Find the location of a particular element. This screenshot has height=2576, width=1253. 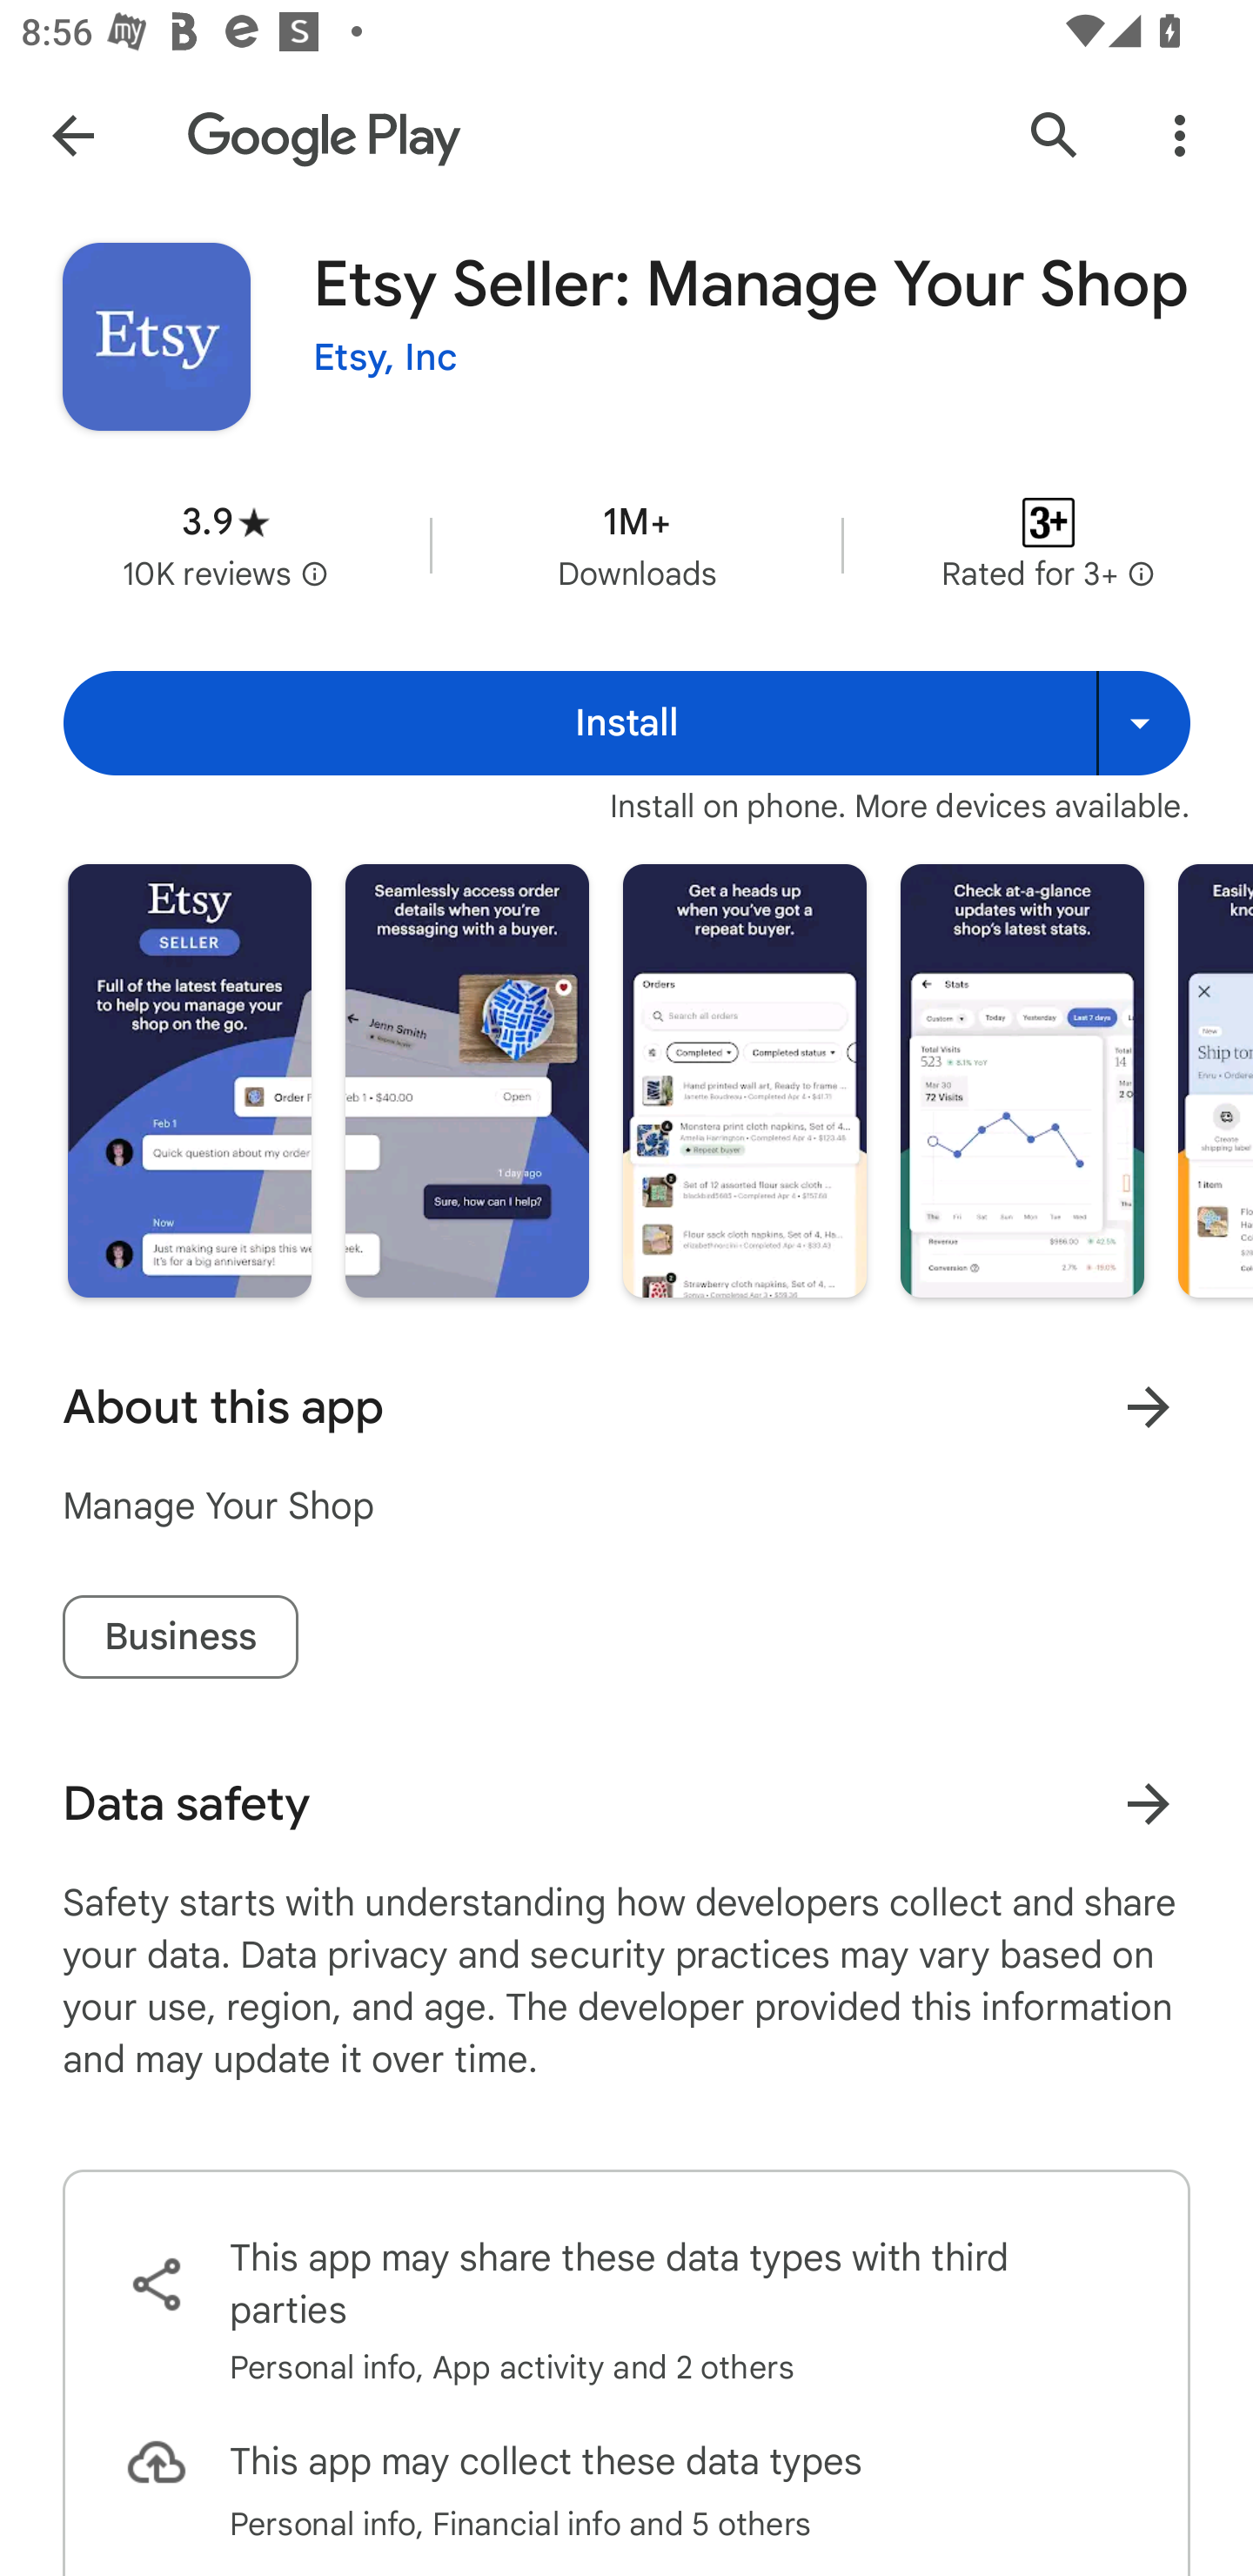

Content rating Rated for 3+ is located at coordinates (1049, 545).